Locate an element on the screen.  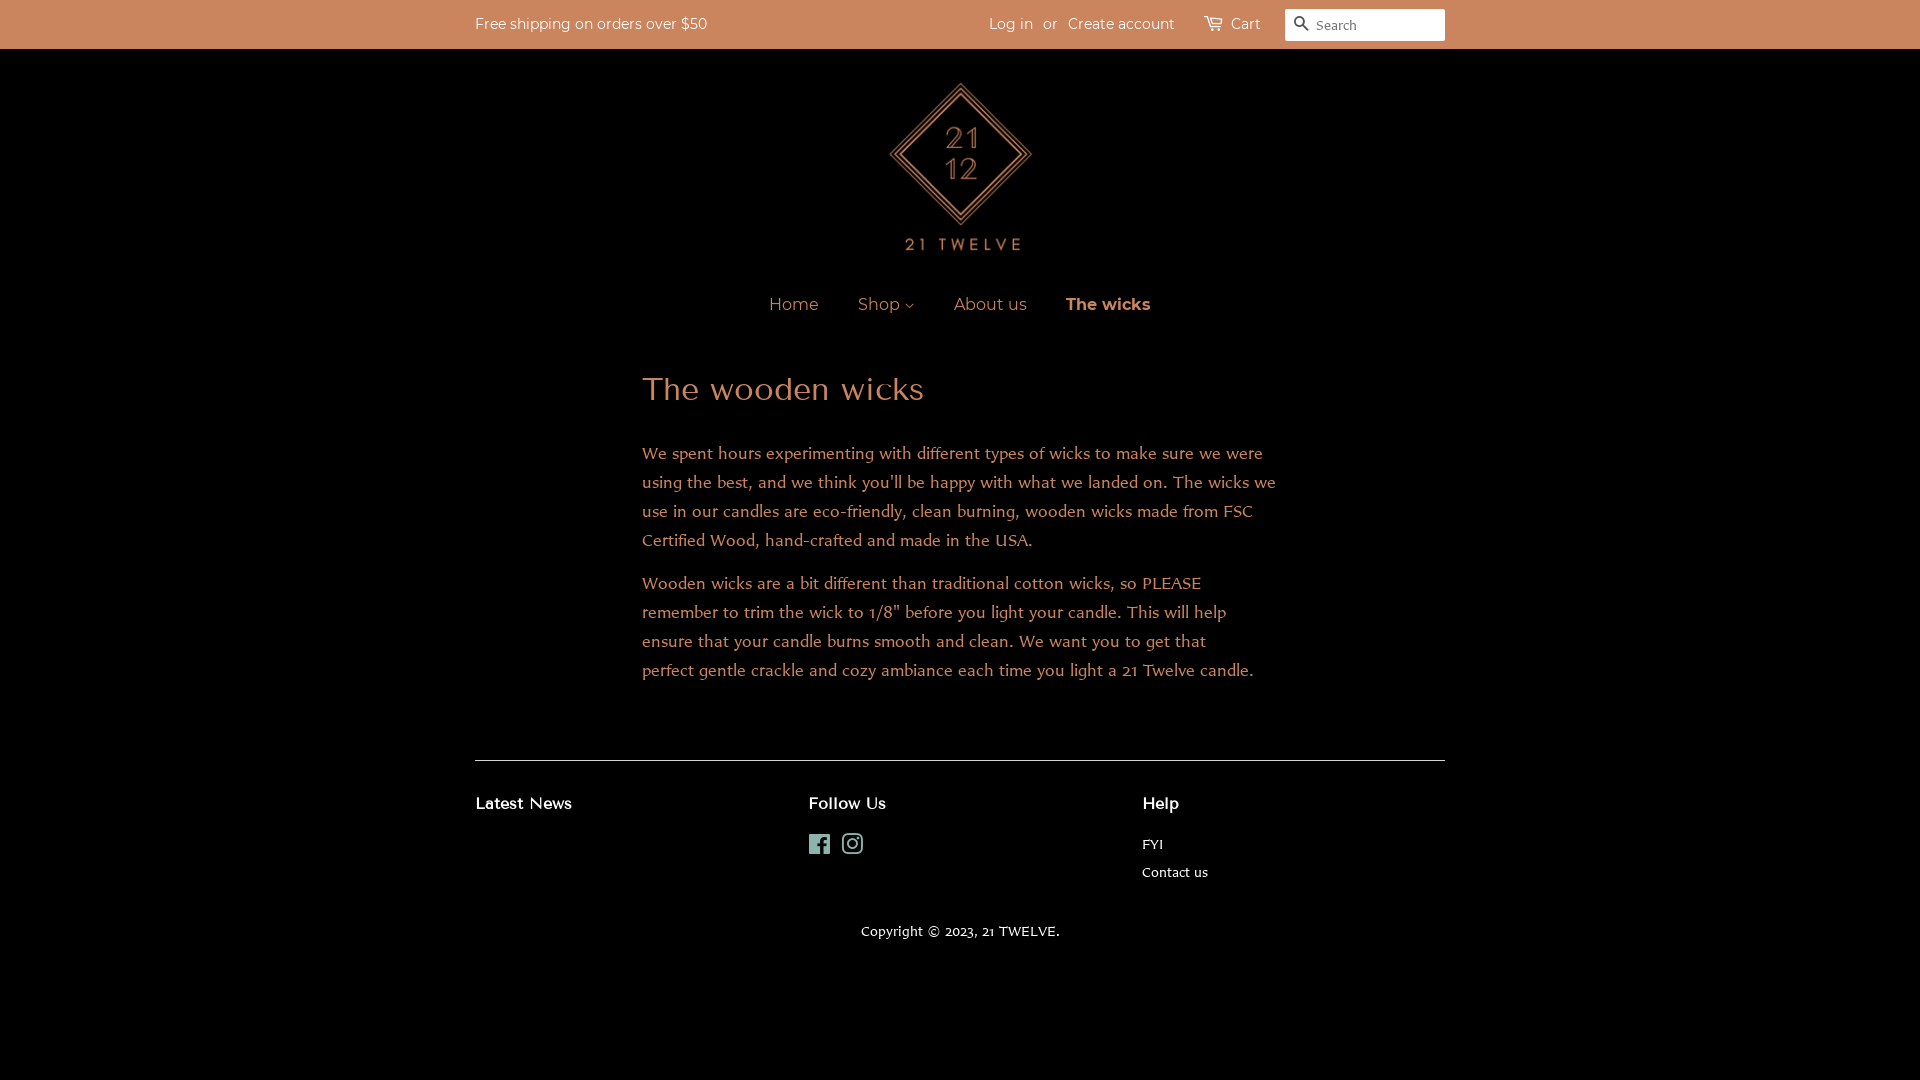
Cart is located at coordinates (1246, 25).